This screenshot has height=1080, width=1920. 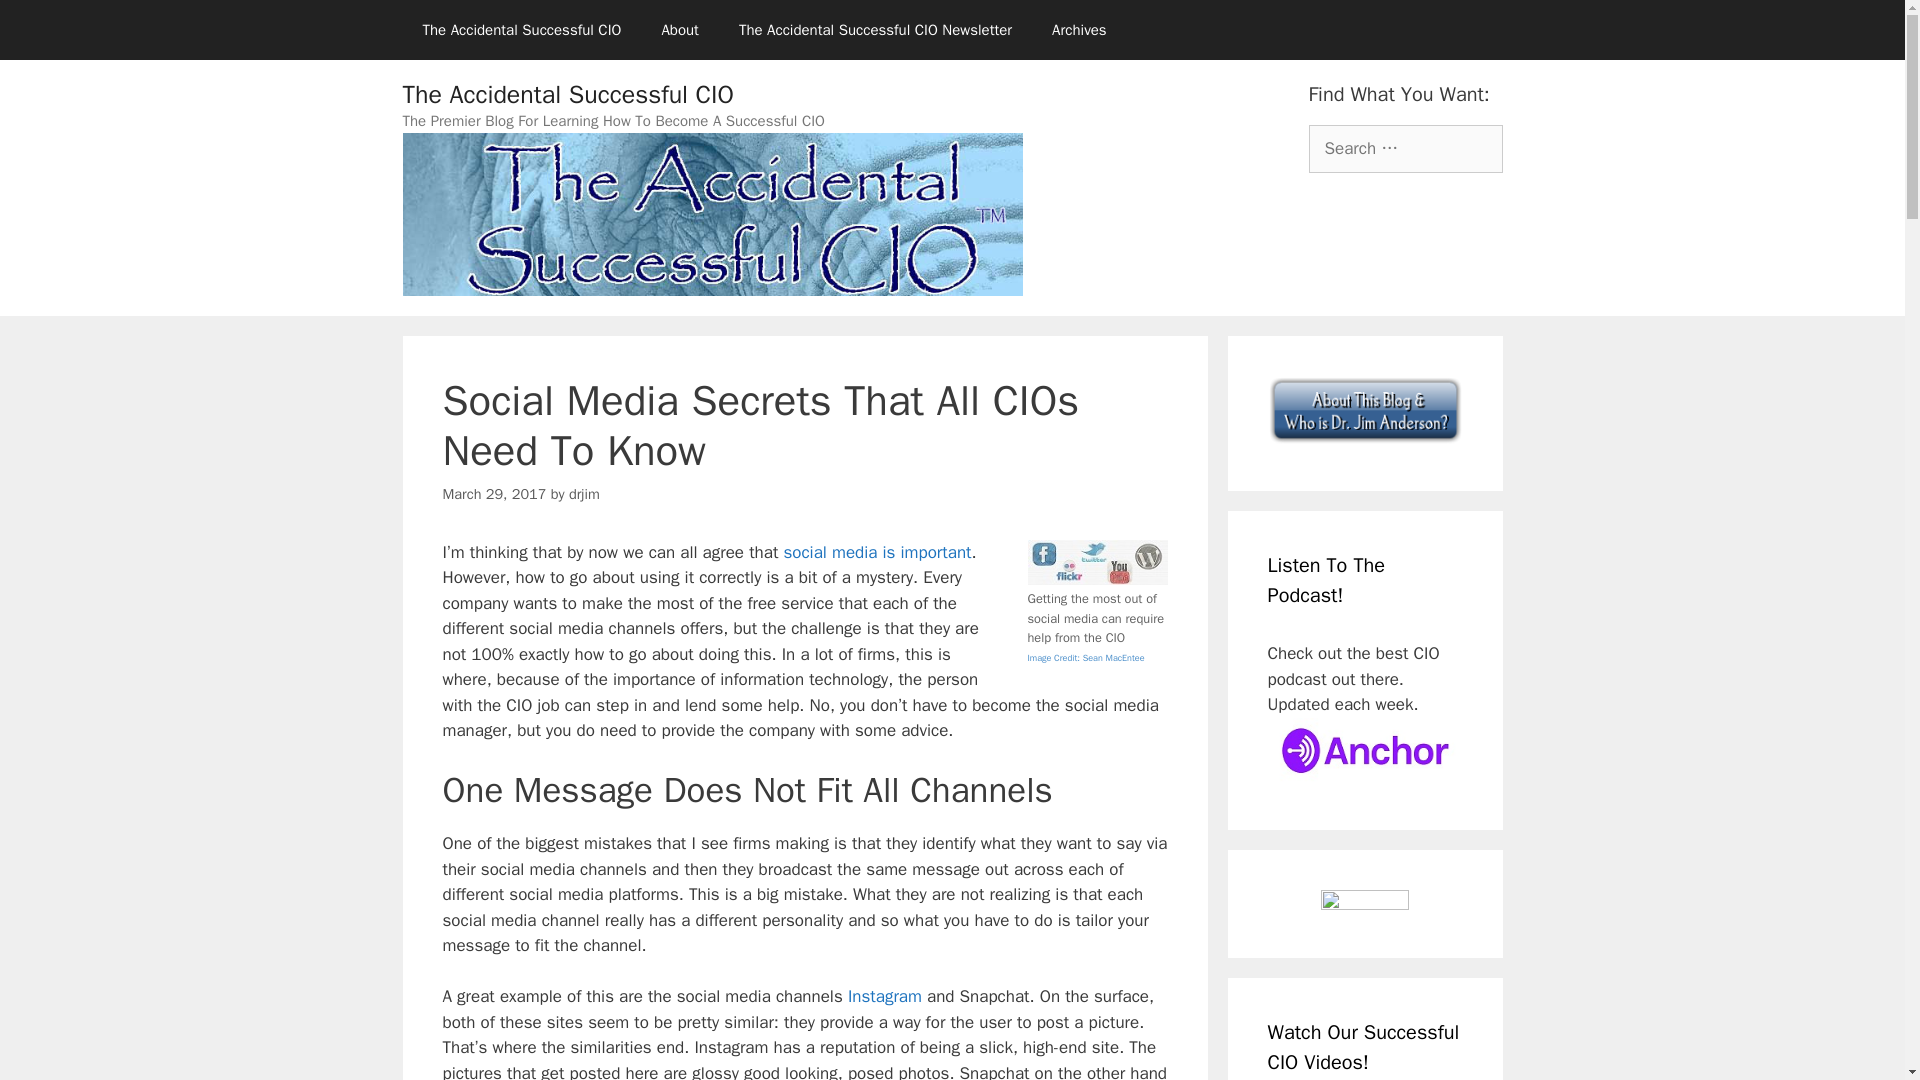 I want to click on Search for:, so click(x=1404, y=148).